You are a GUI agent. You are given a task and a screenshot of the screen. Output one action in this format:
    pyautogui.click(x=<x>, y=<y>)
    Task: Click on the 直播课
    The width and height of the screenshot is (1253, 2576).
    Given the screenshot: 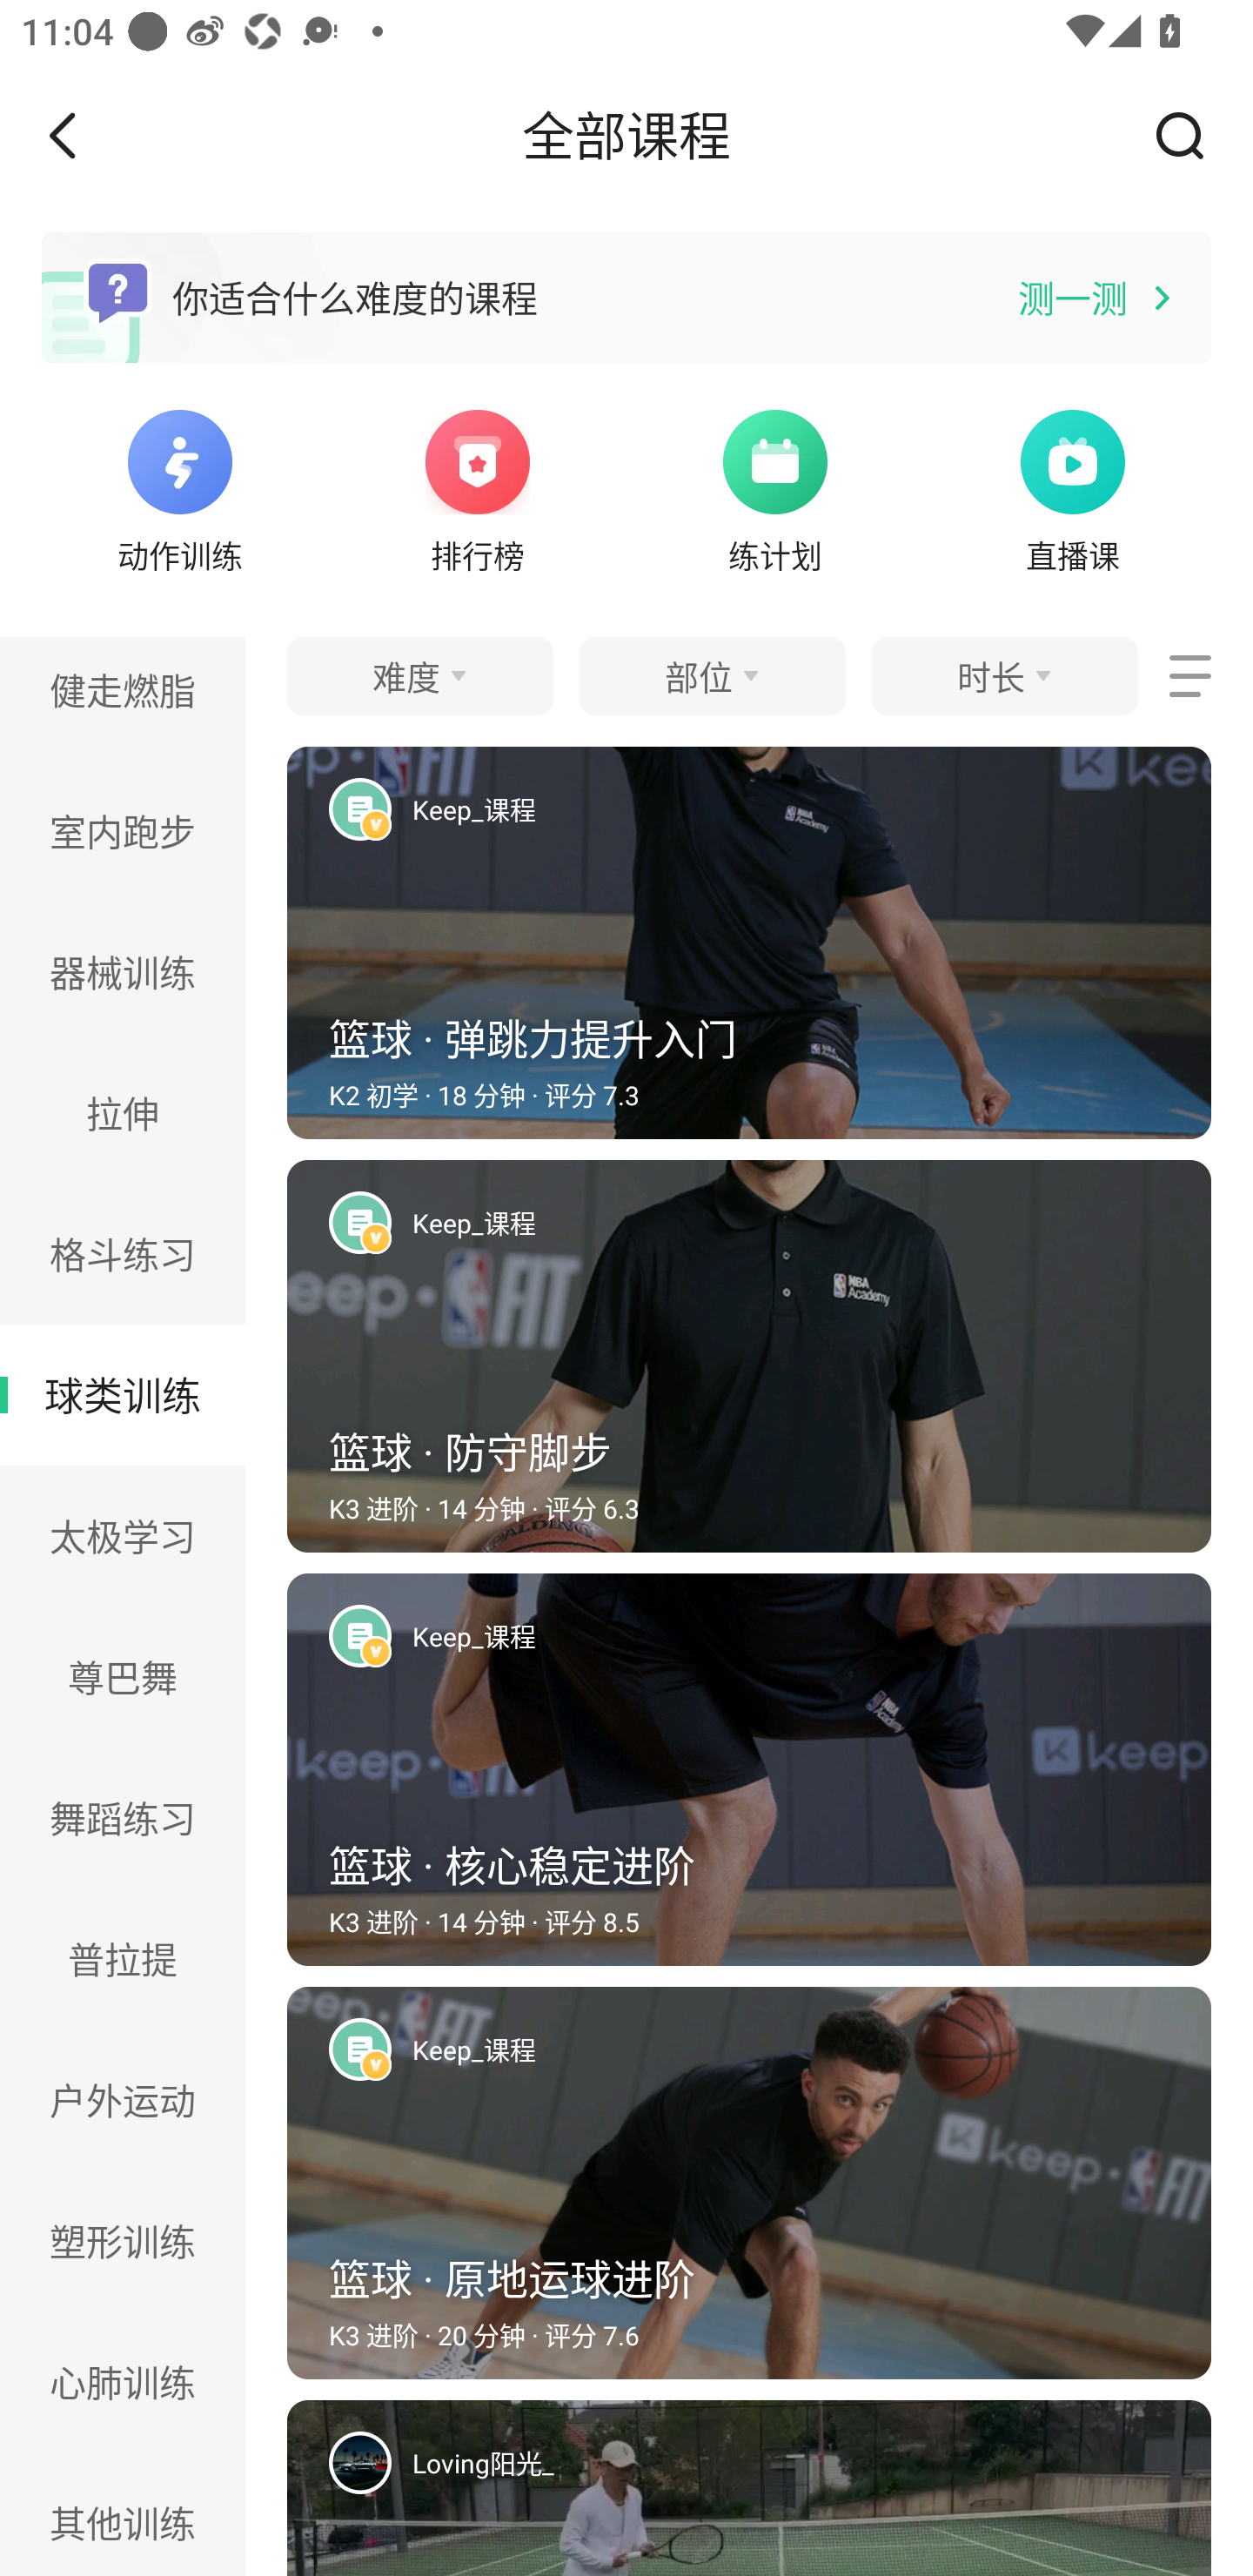 What is the action you would take?
    pyautogui.click(x=1073, y=487)
    